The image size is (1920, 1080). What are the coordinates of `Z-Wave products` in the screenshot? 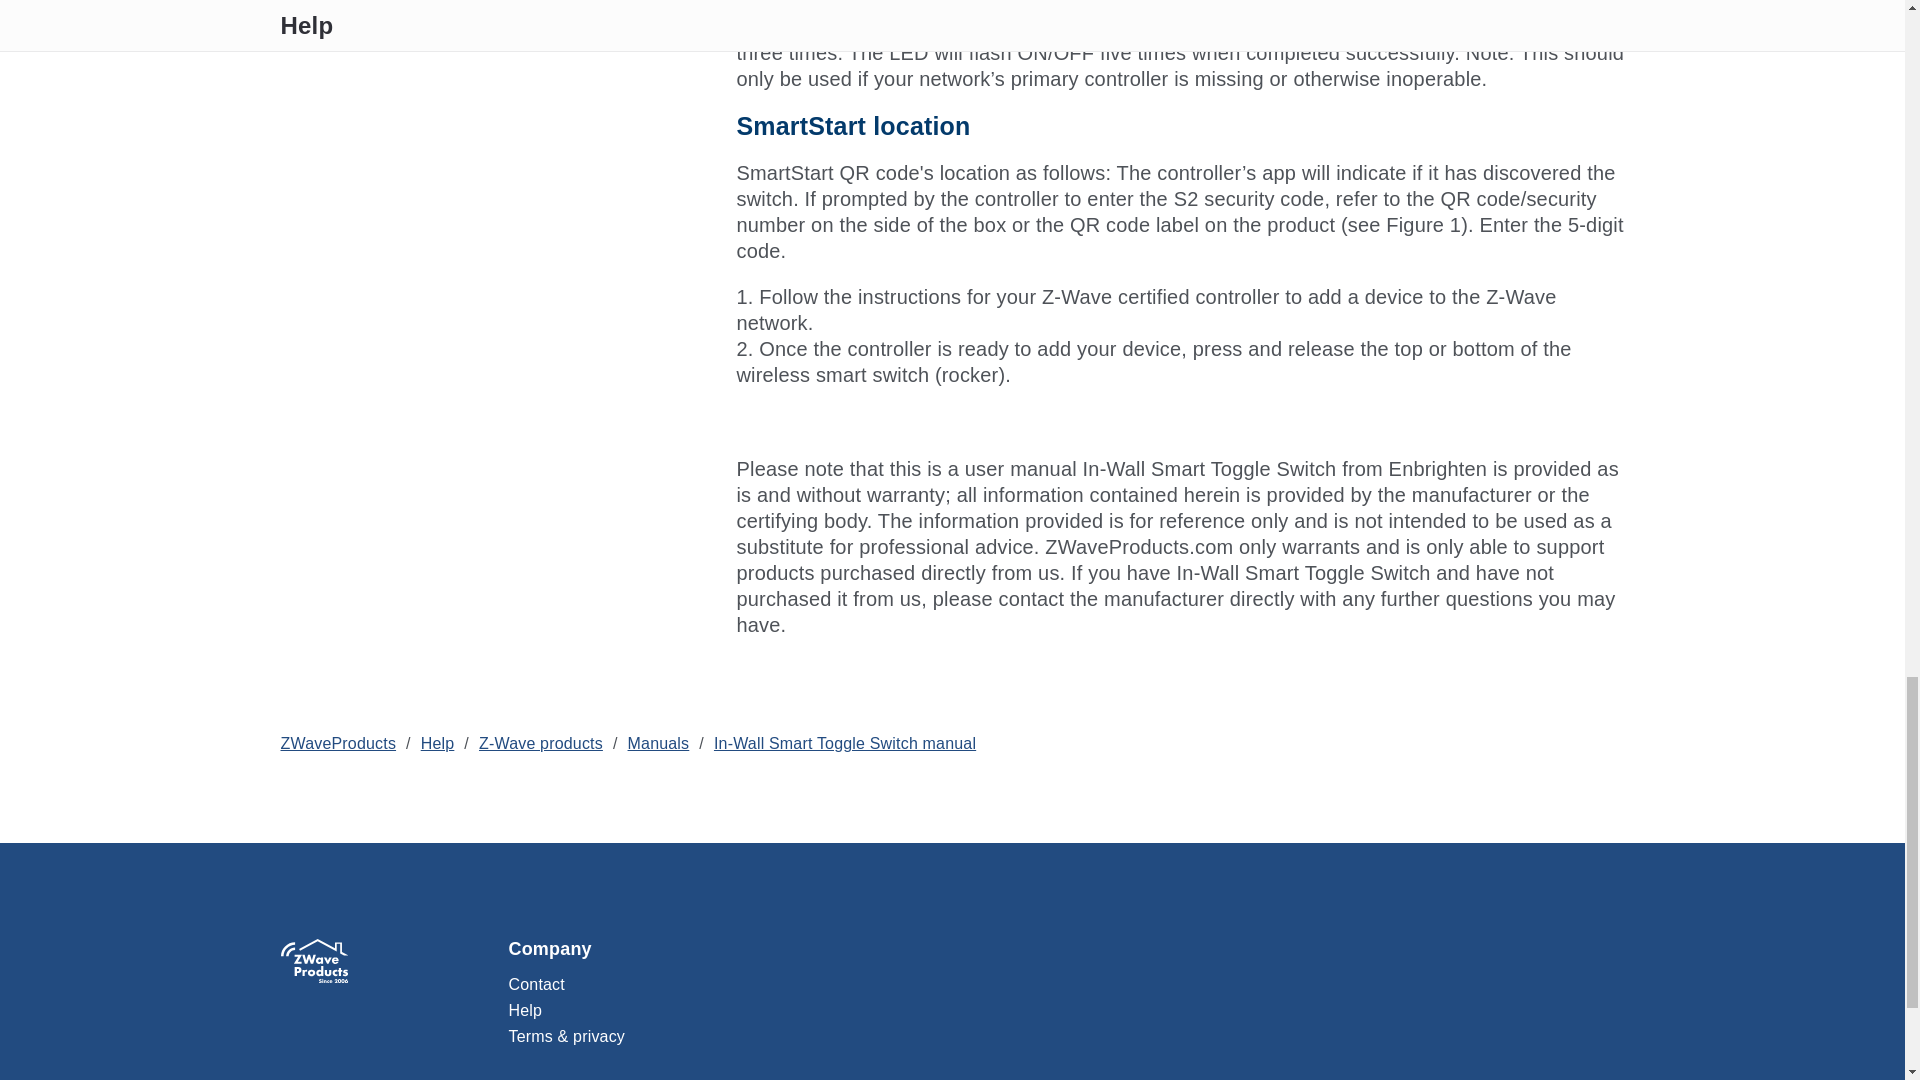 It's located at (540, 743).